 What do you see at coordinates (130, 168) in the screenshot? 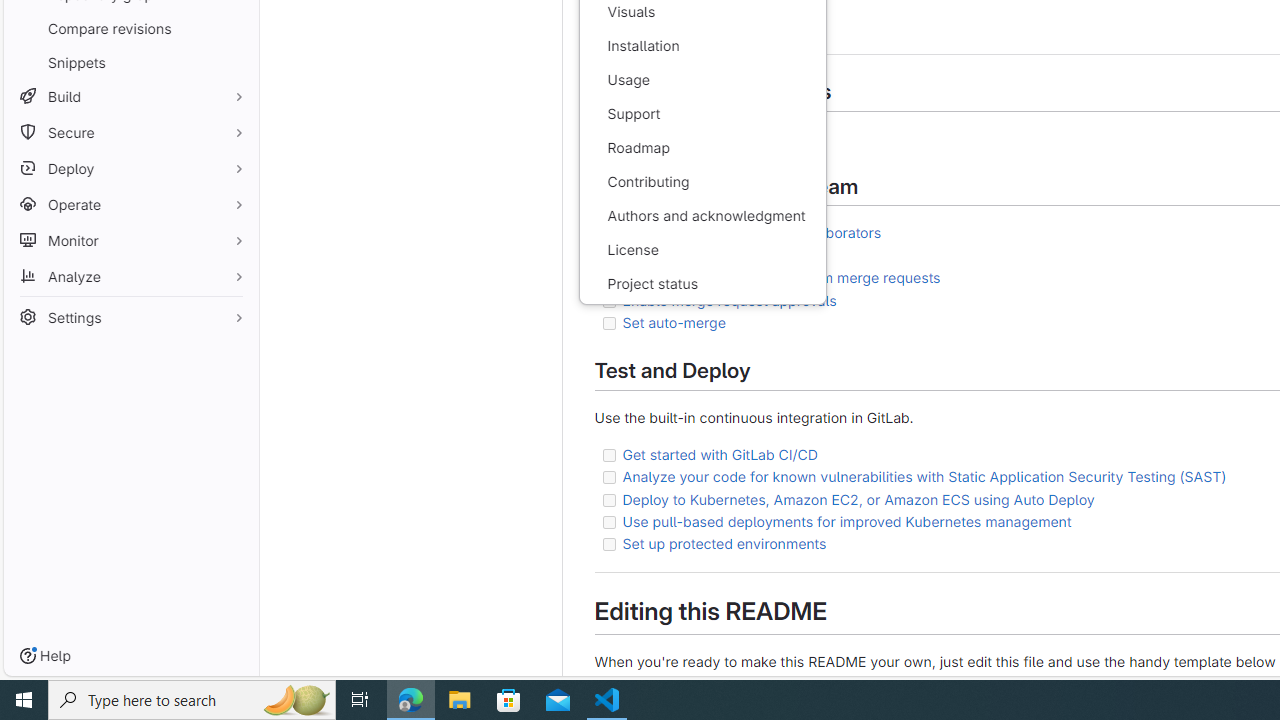
I see `Deploy` at bounding box center [130, 168].